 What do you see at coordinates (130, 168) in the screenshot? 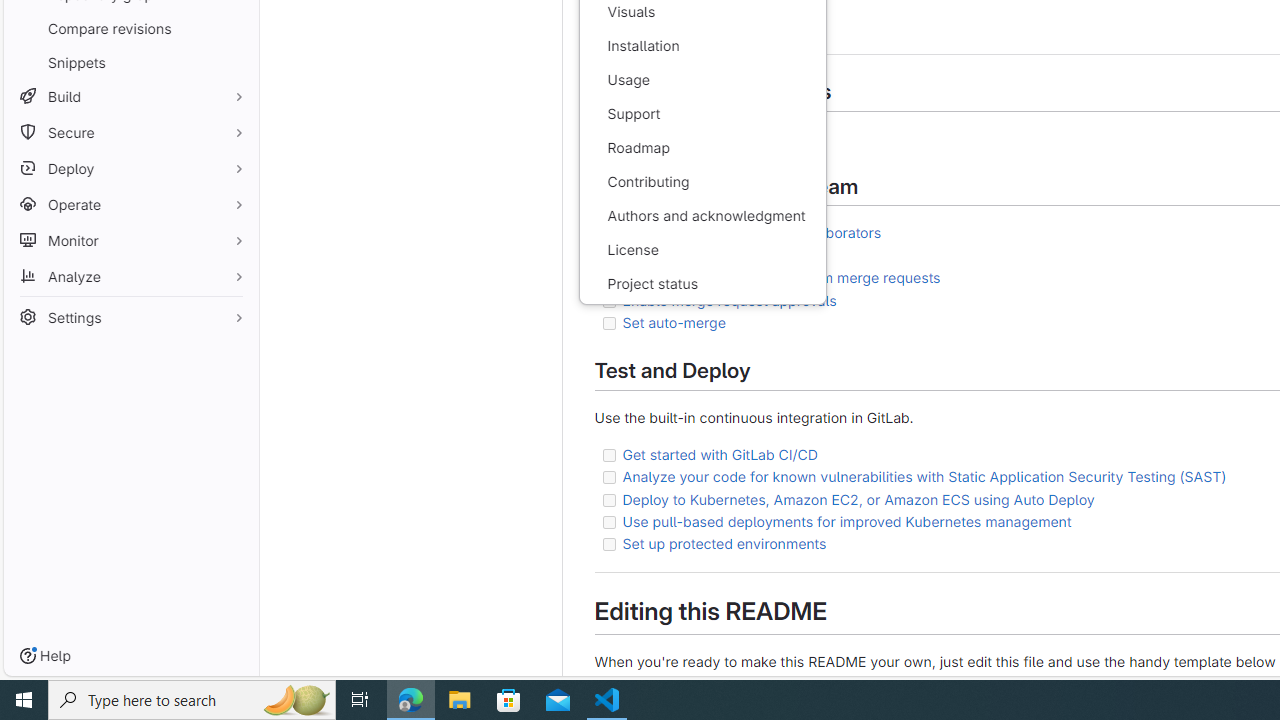
I see `Deploy` at bounding box center [130, 168].